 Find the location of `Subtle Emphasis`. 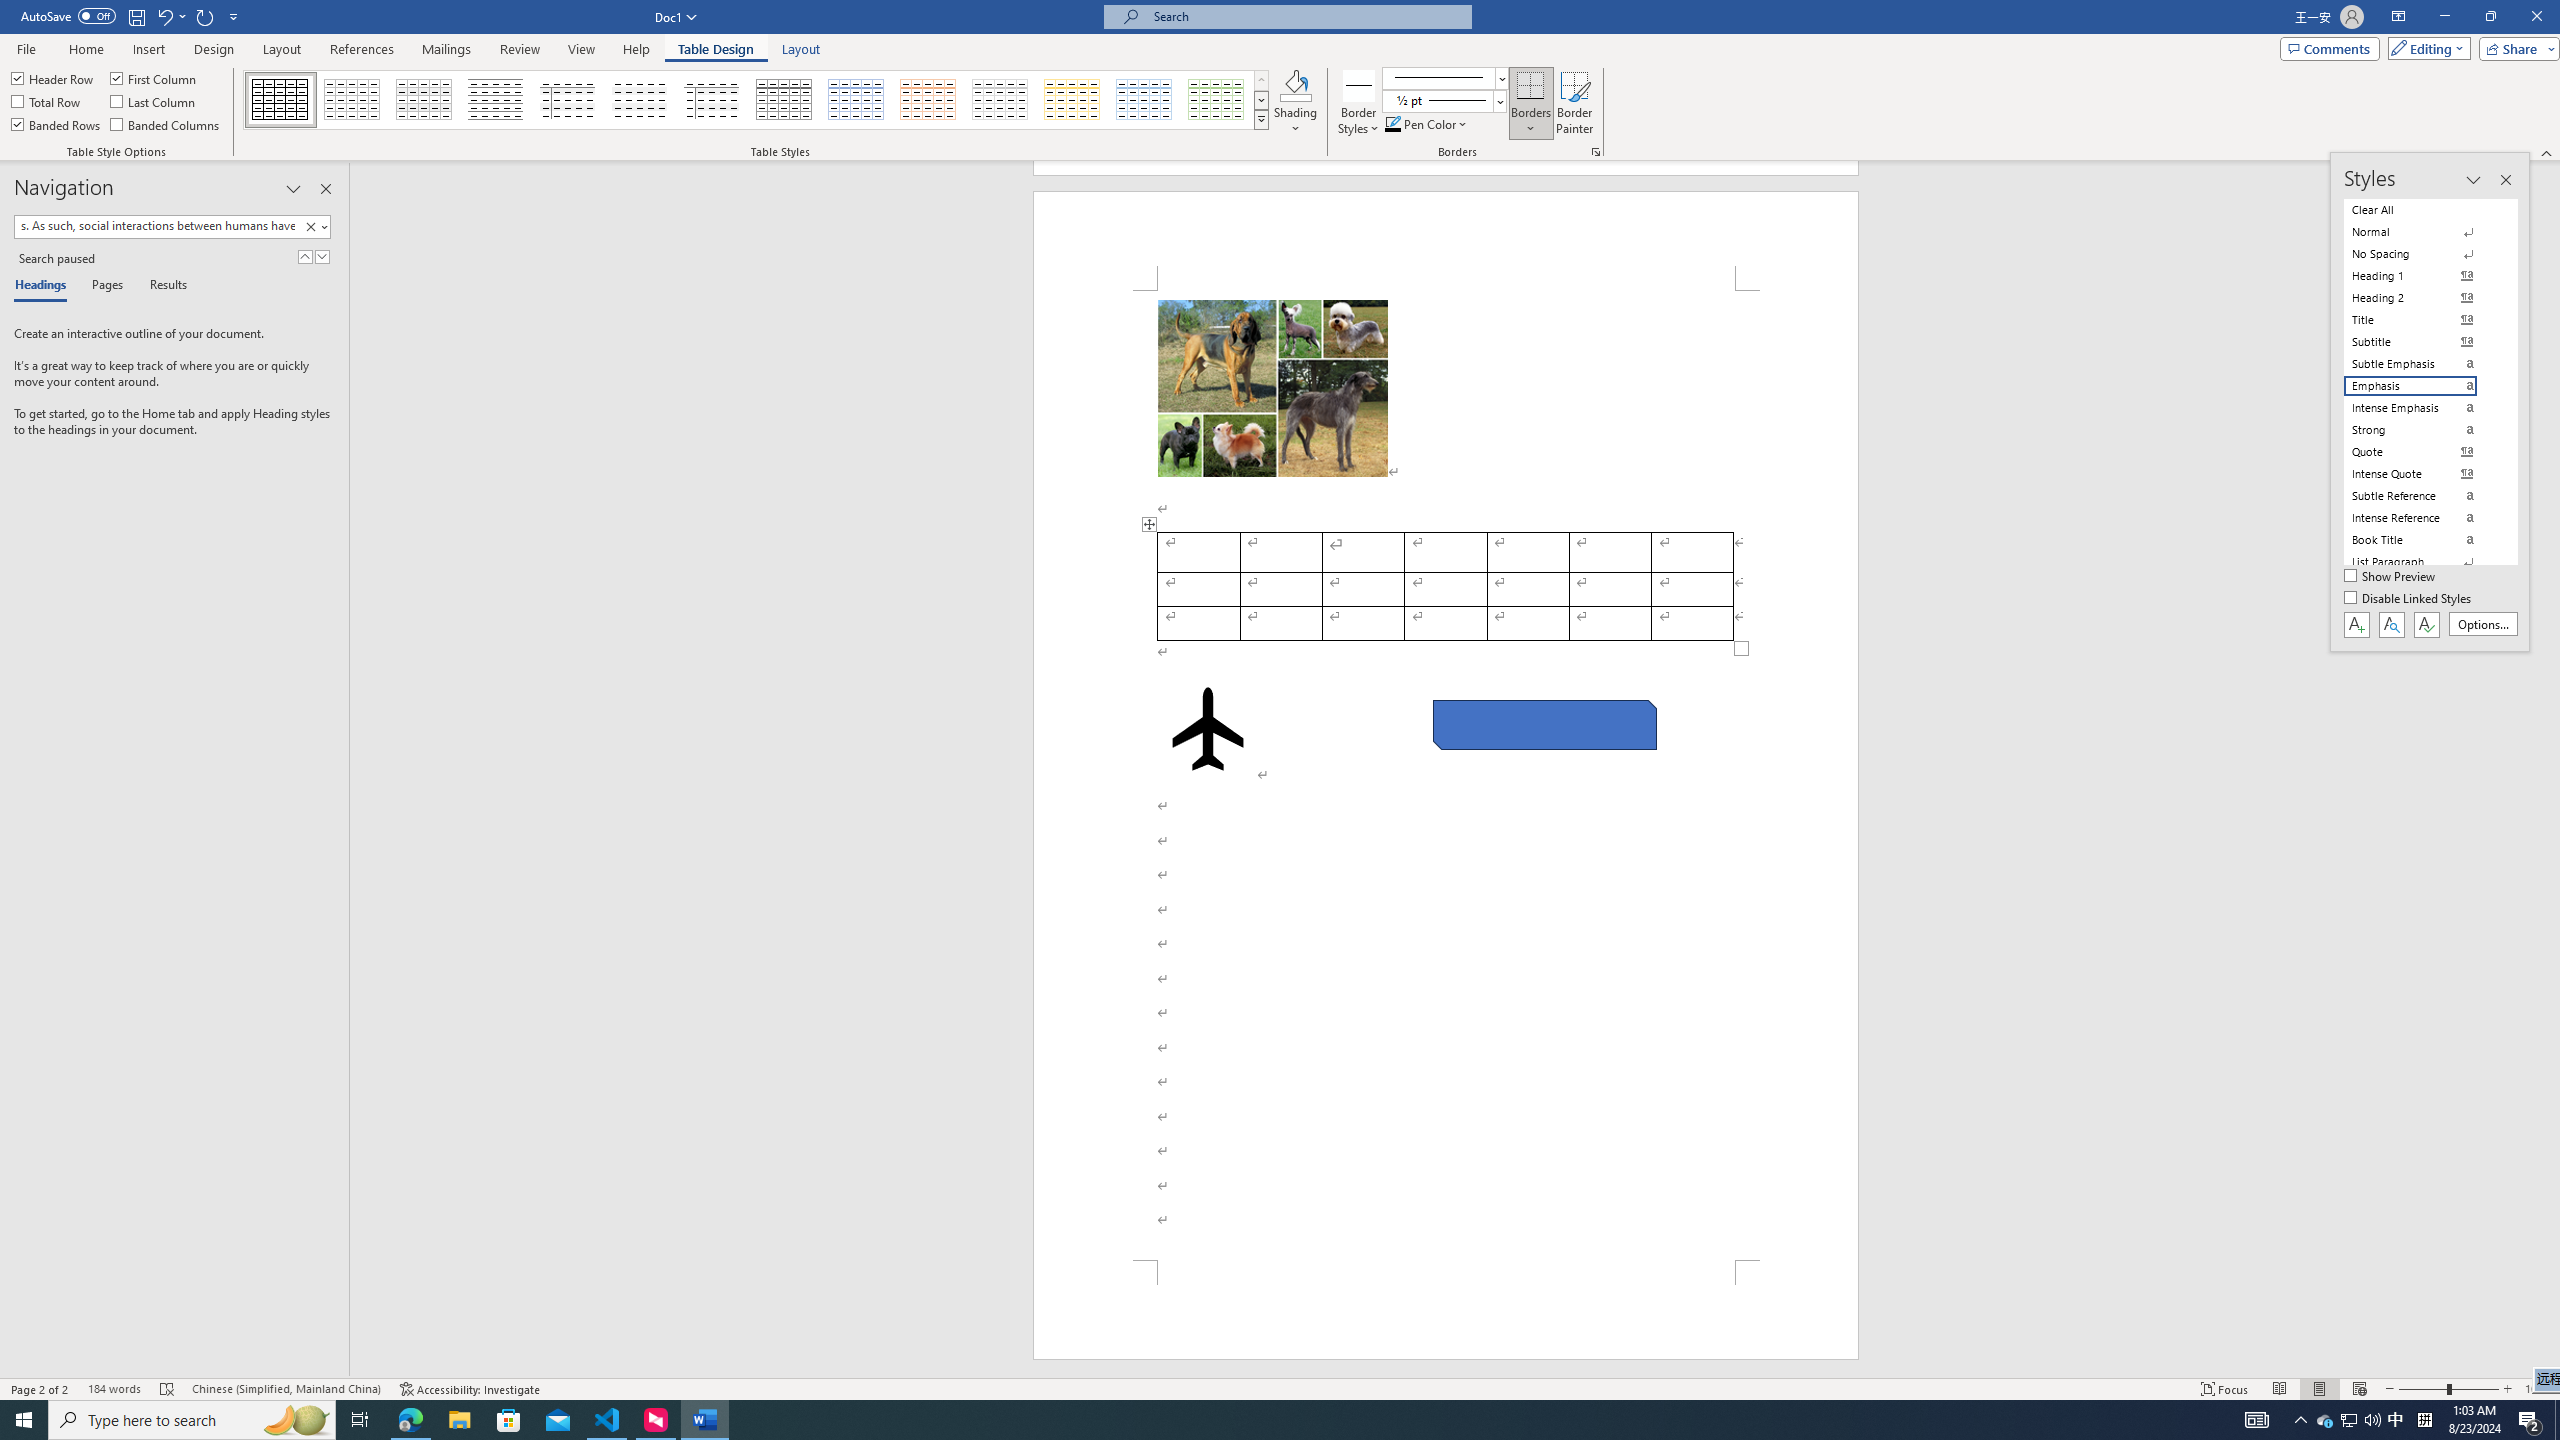

Subtle Emphasis is located at coordinates (2422, 363).